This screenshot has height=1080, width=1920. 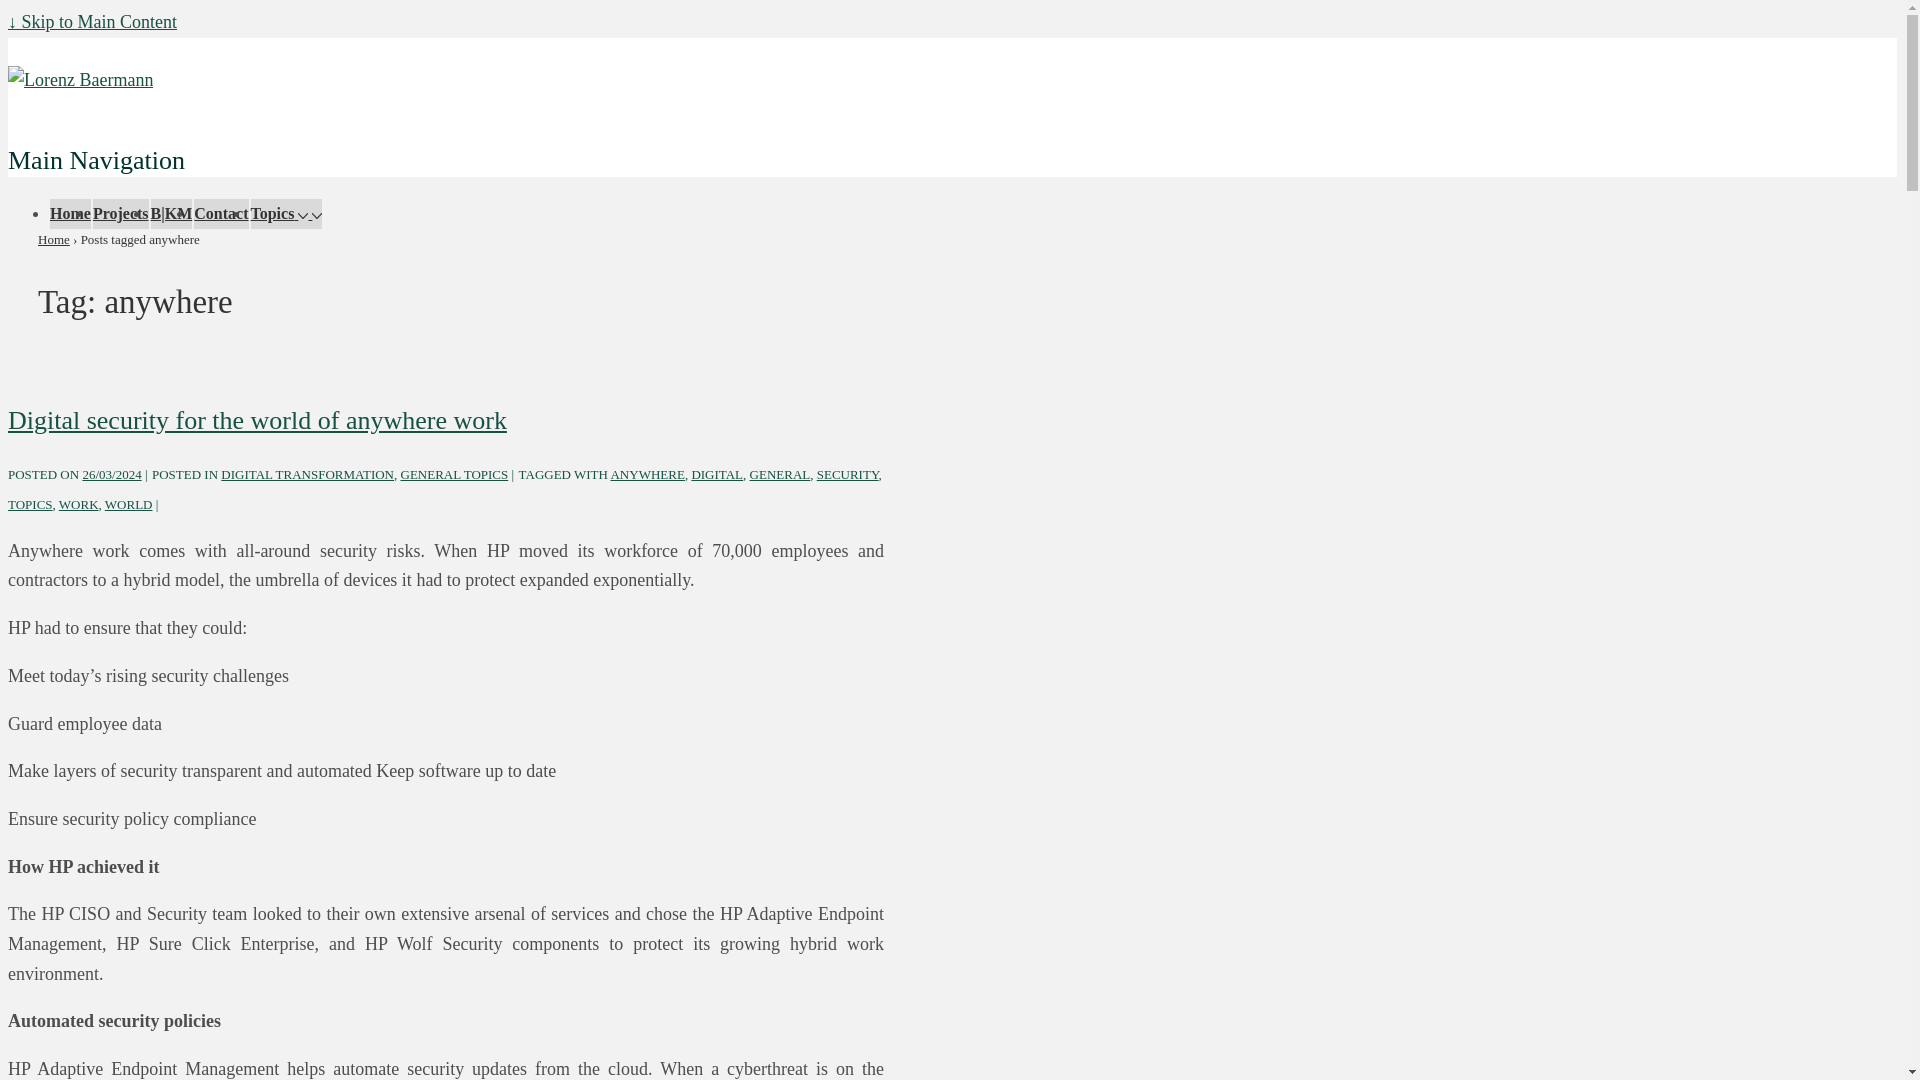 What do you see at coordinates (220, 214) in the screenshot?
I see `Contact` at bounding box center [220, 214].